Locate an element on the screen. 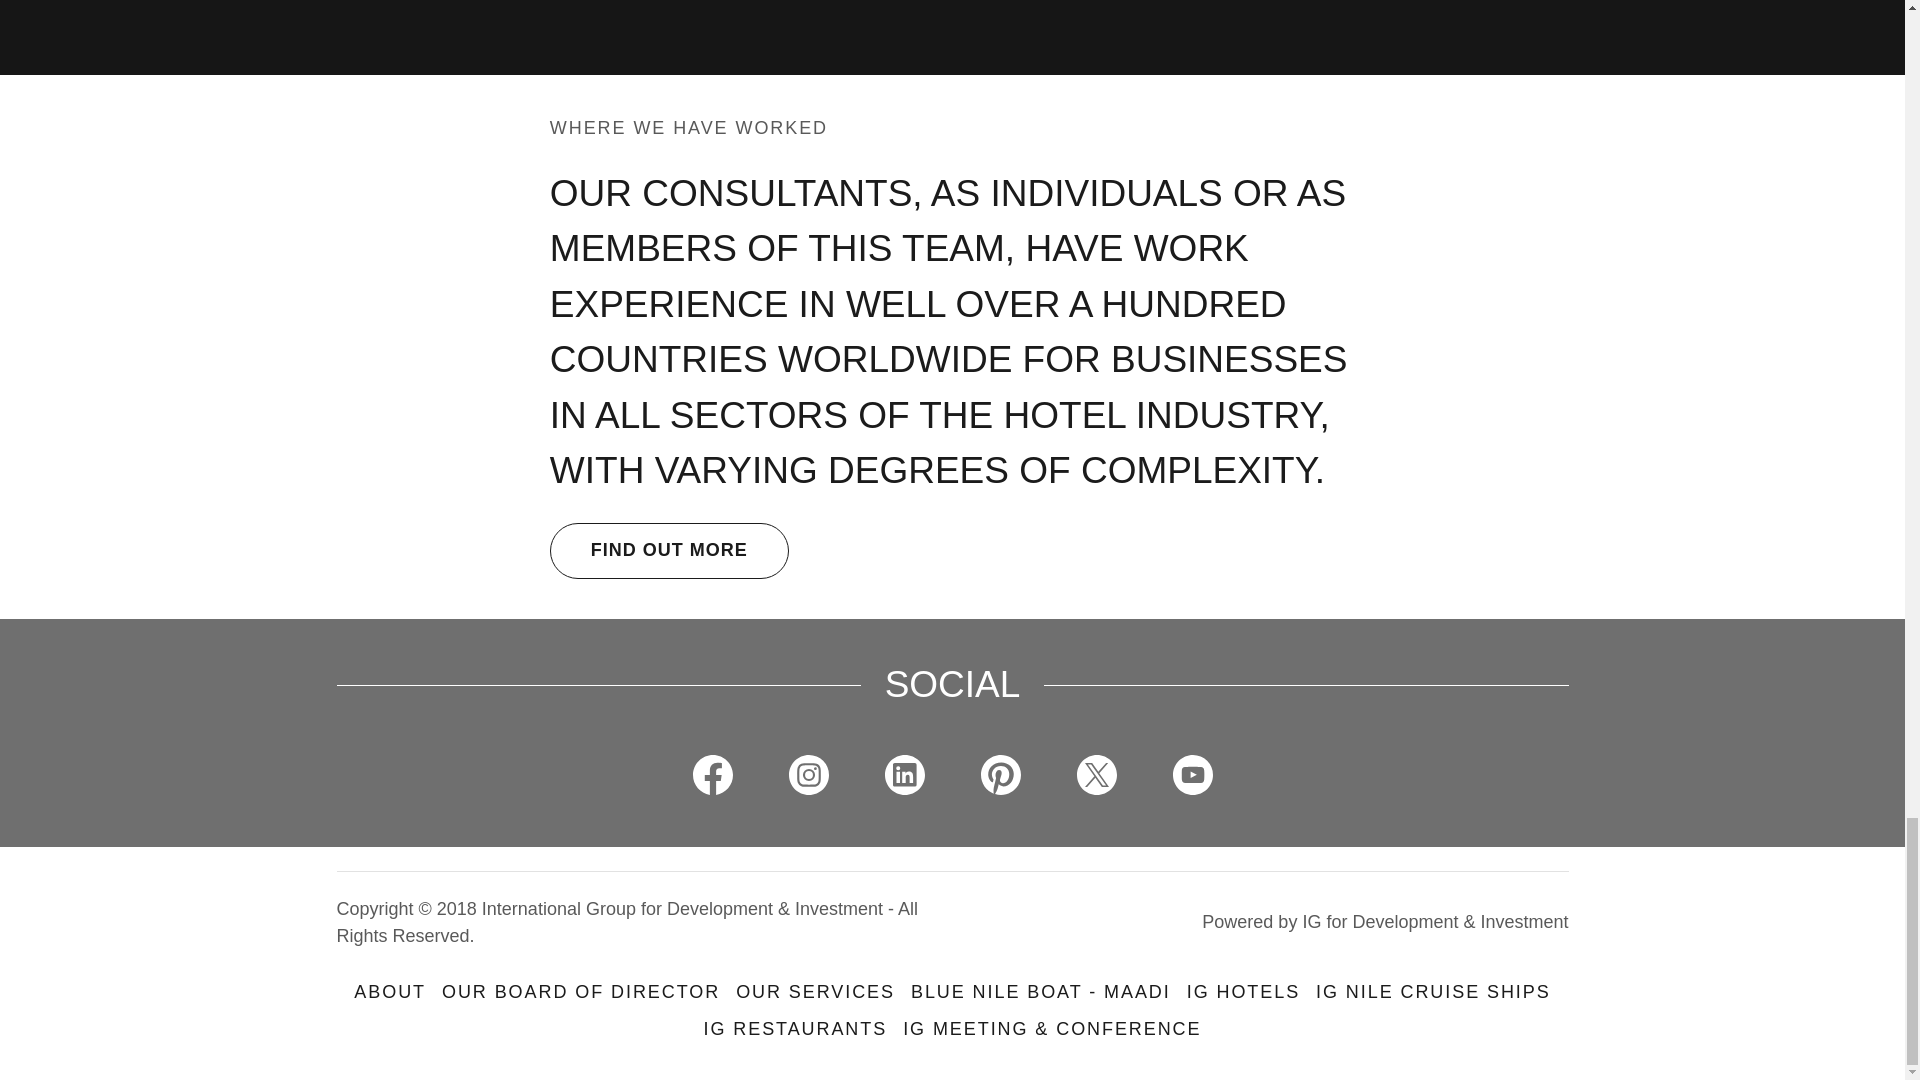 The image size is (1920, 1080). OUR SERVICES is located at coordinates (814, 992).